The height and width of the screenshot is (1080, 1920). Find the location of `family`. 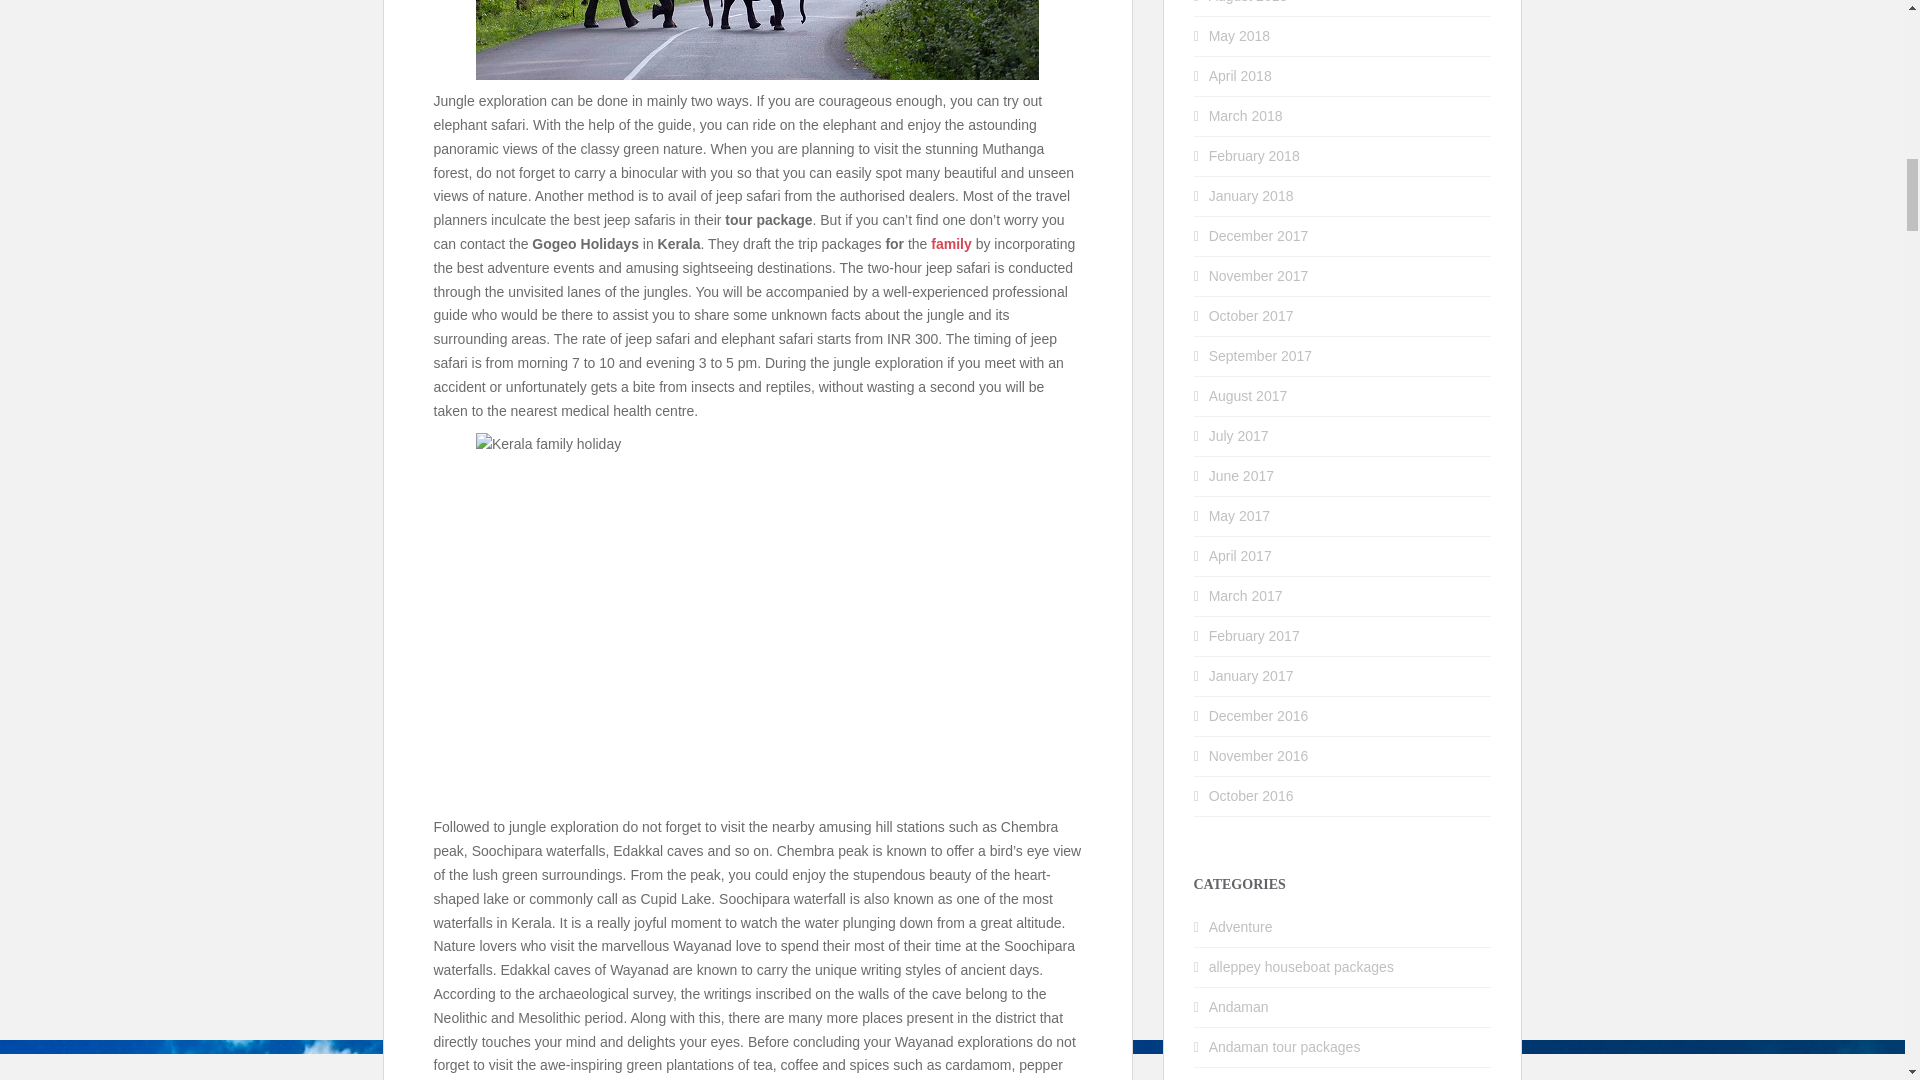

family is located at coordinates (951, 244).